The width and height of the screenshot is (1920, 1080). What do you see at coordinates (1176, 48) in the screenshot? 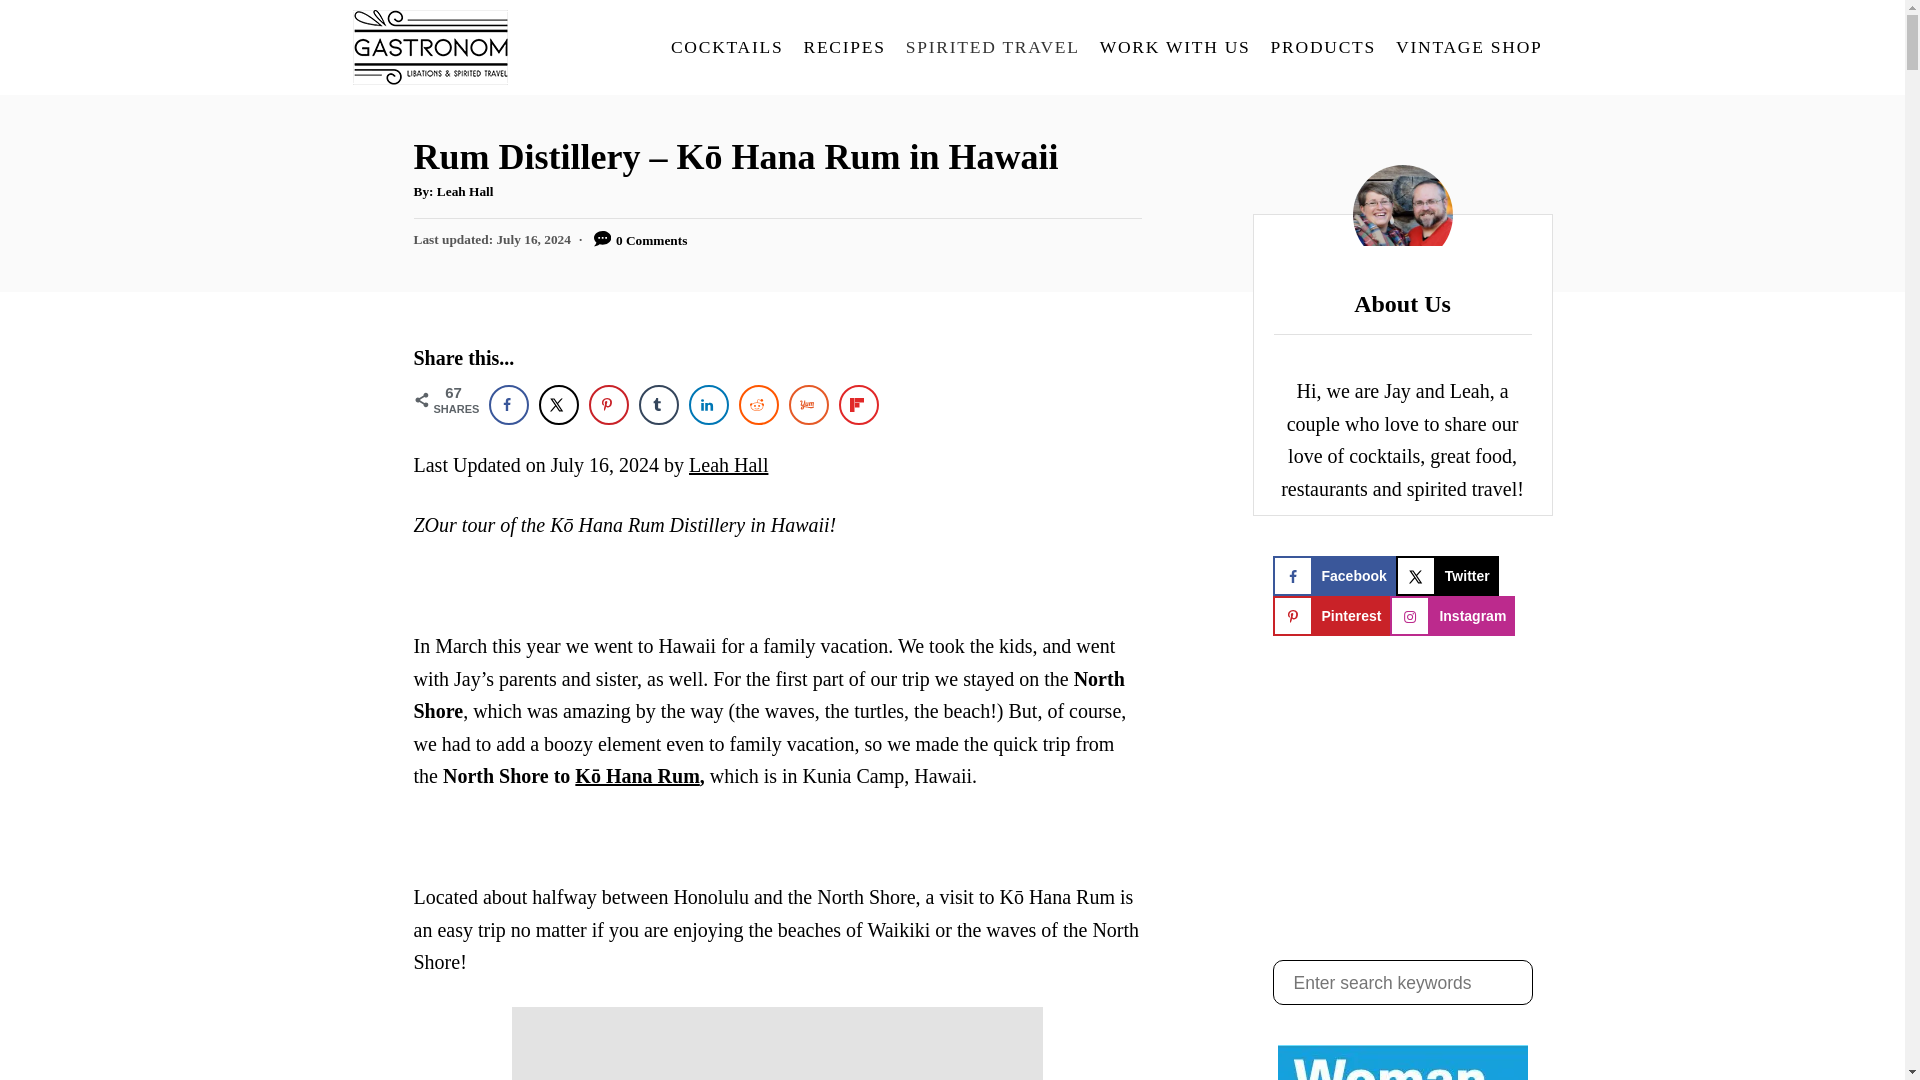
I see `WORK WITH US` at bounding box center [1176, 48].